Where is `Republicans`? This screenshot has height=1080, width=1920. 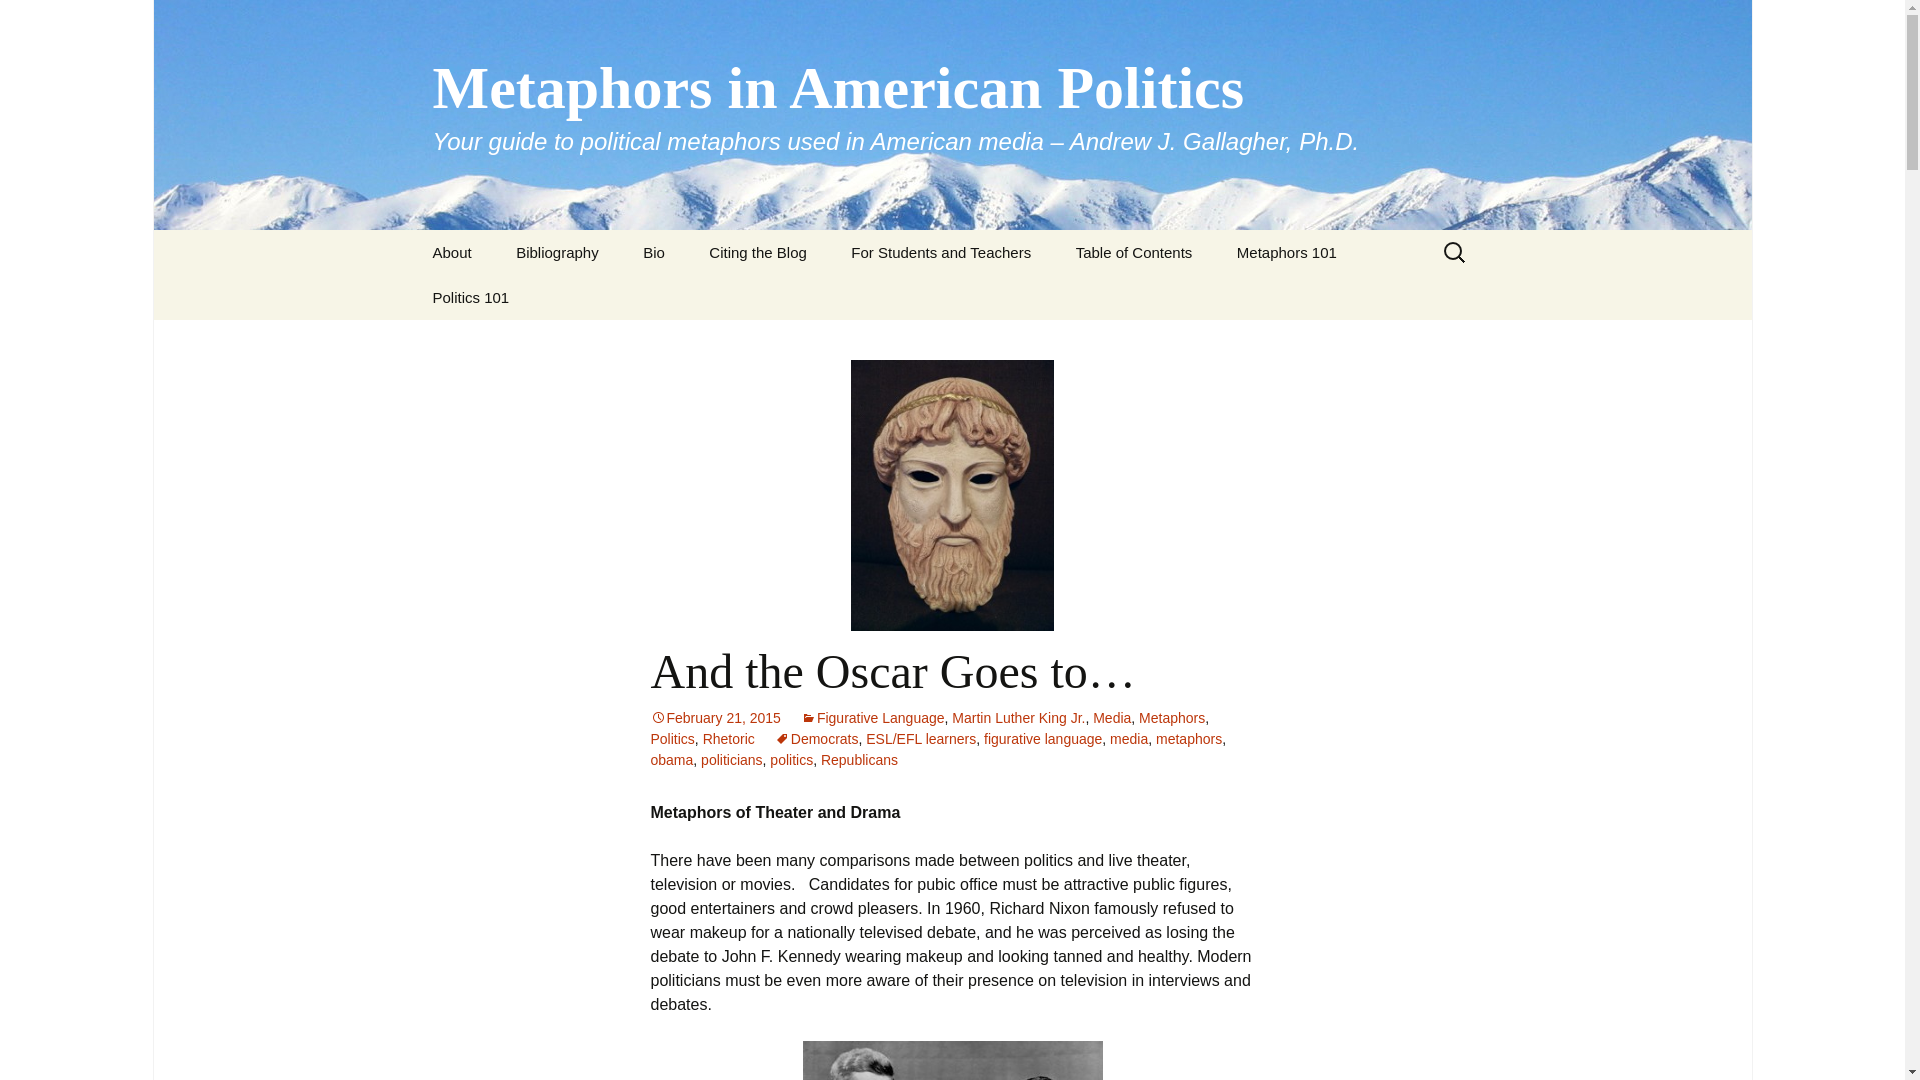 Republicans is located at coordinates (860, 759).